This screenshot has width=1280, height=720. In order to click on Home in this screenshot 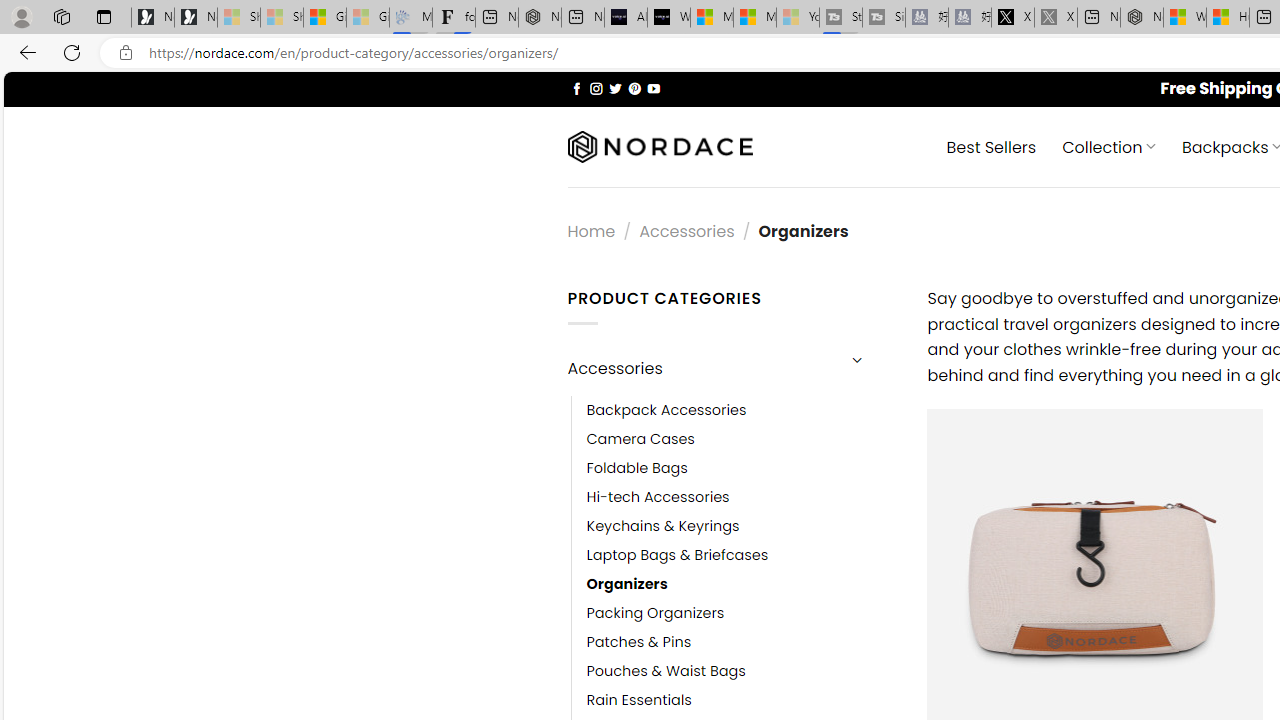, I will do `click(591, 230)`.